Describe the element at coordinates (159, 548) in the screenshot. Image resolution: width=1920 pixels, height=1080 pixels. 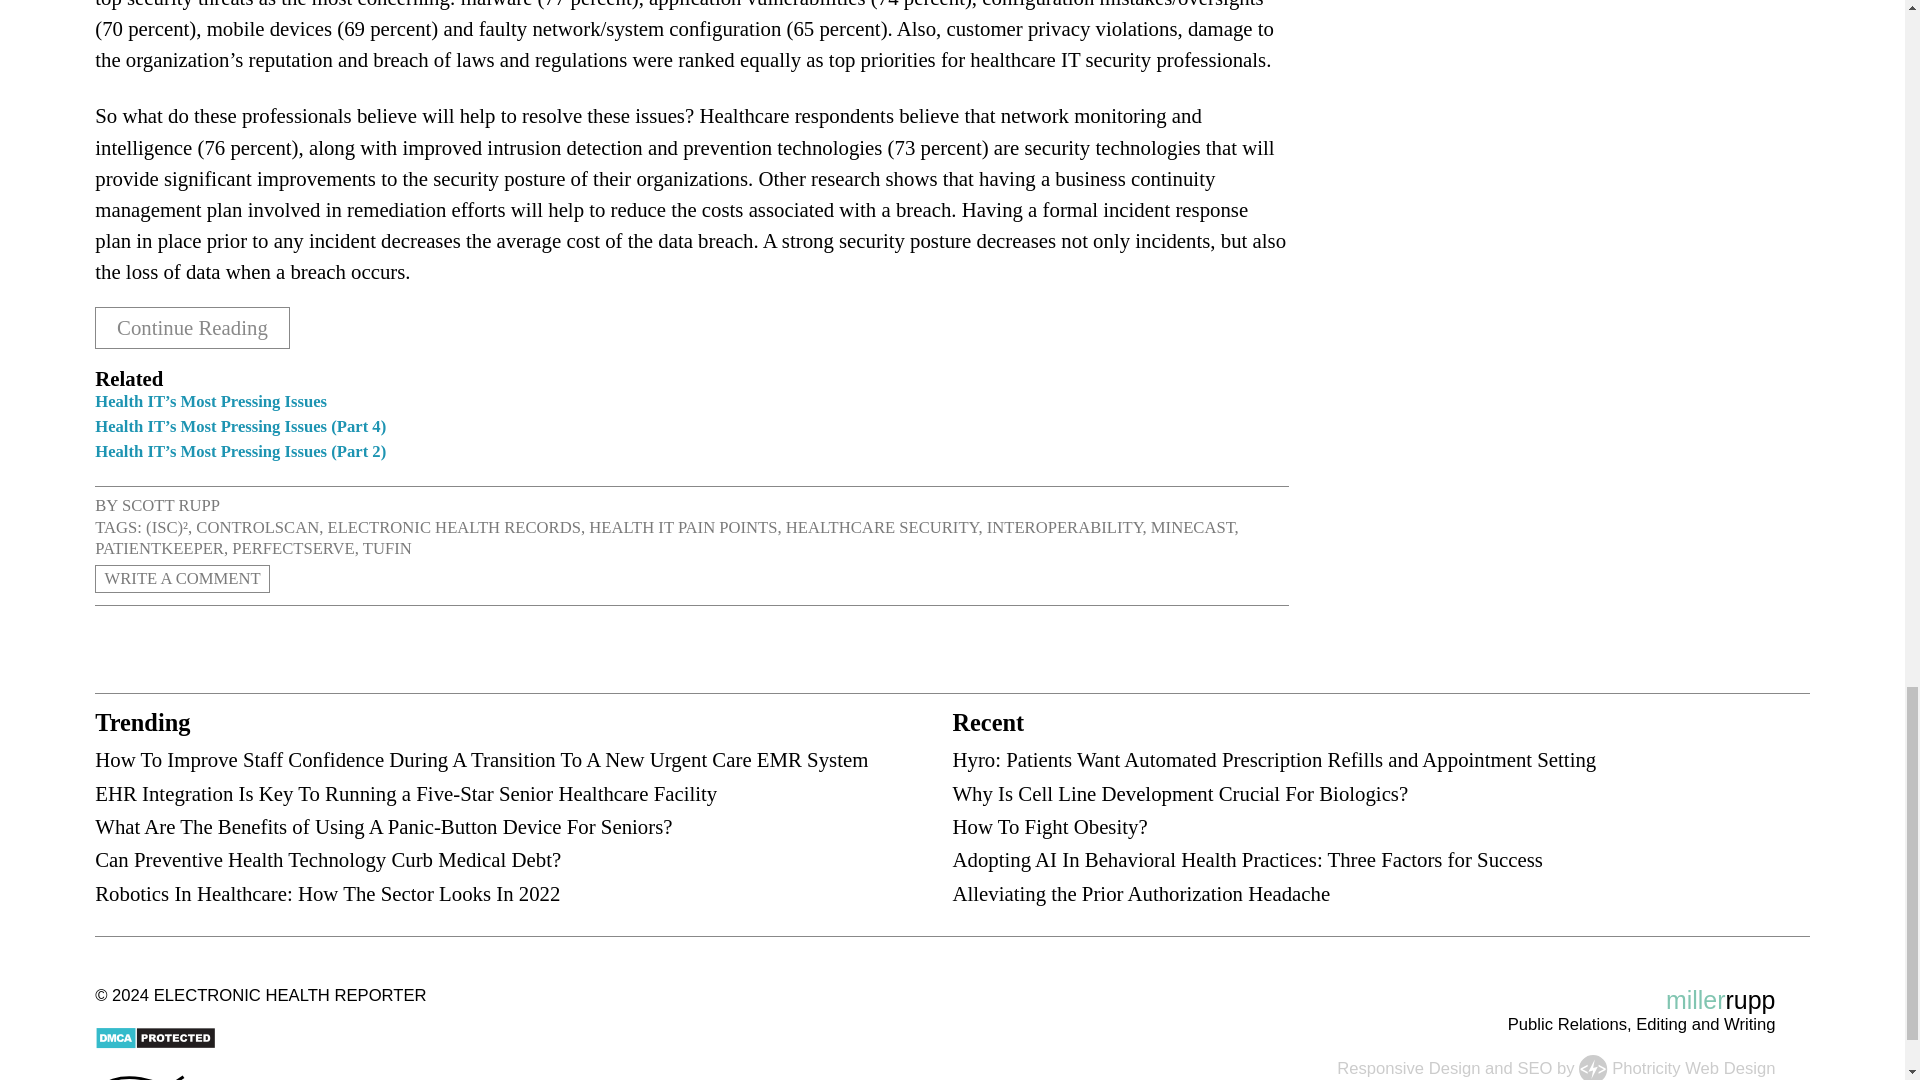
I see `PATIENTKEEPER` at that location.